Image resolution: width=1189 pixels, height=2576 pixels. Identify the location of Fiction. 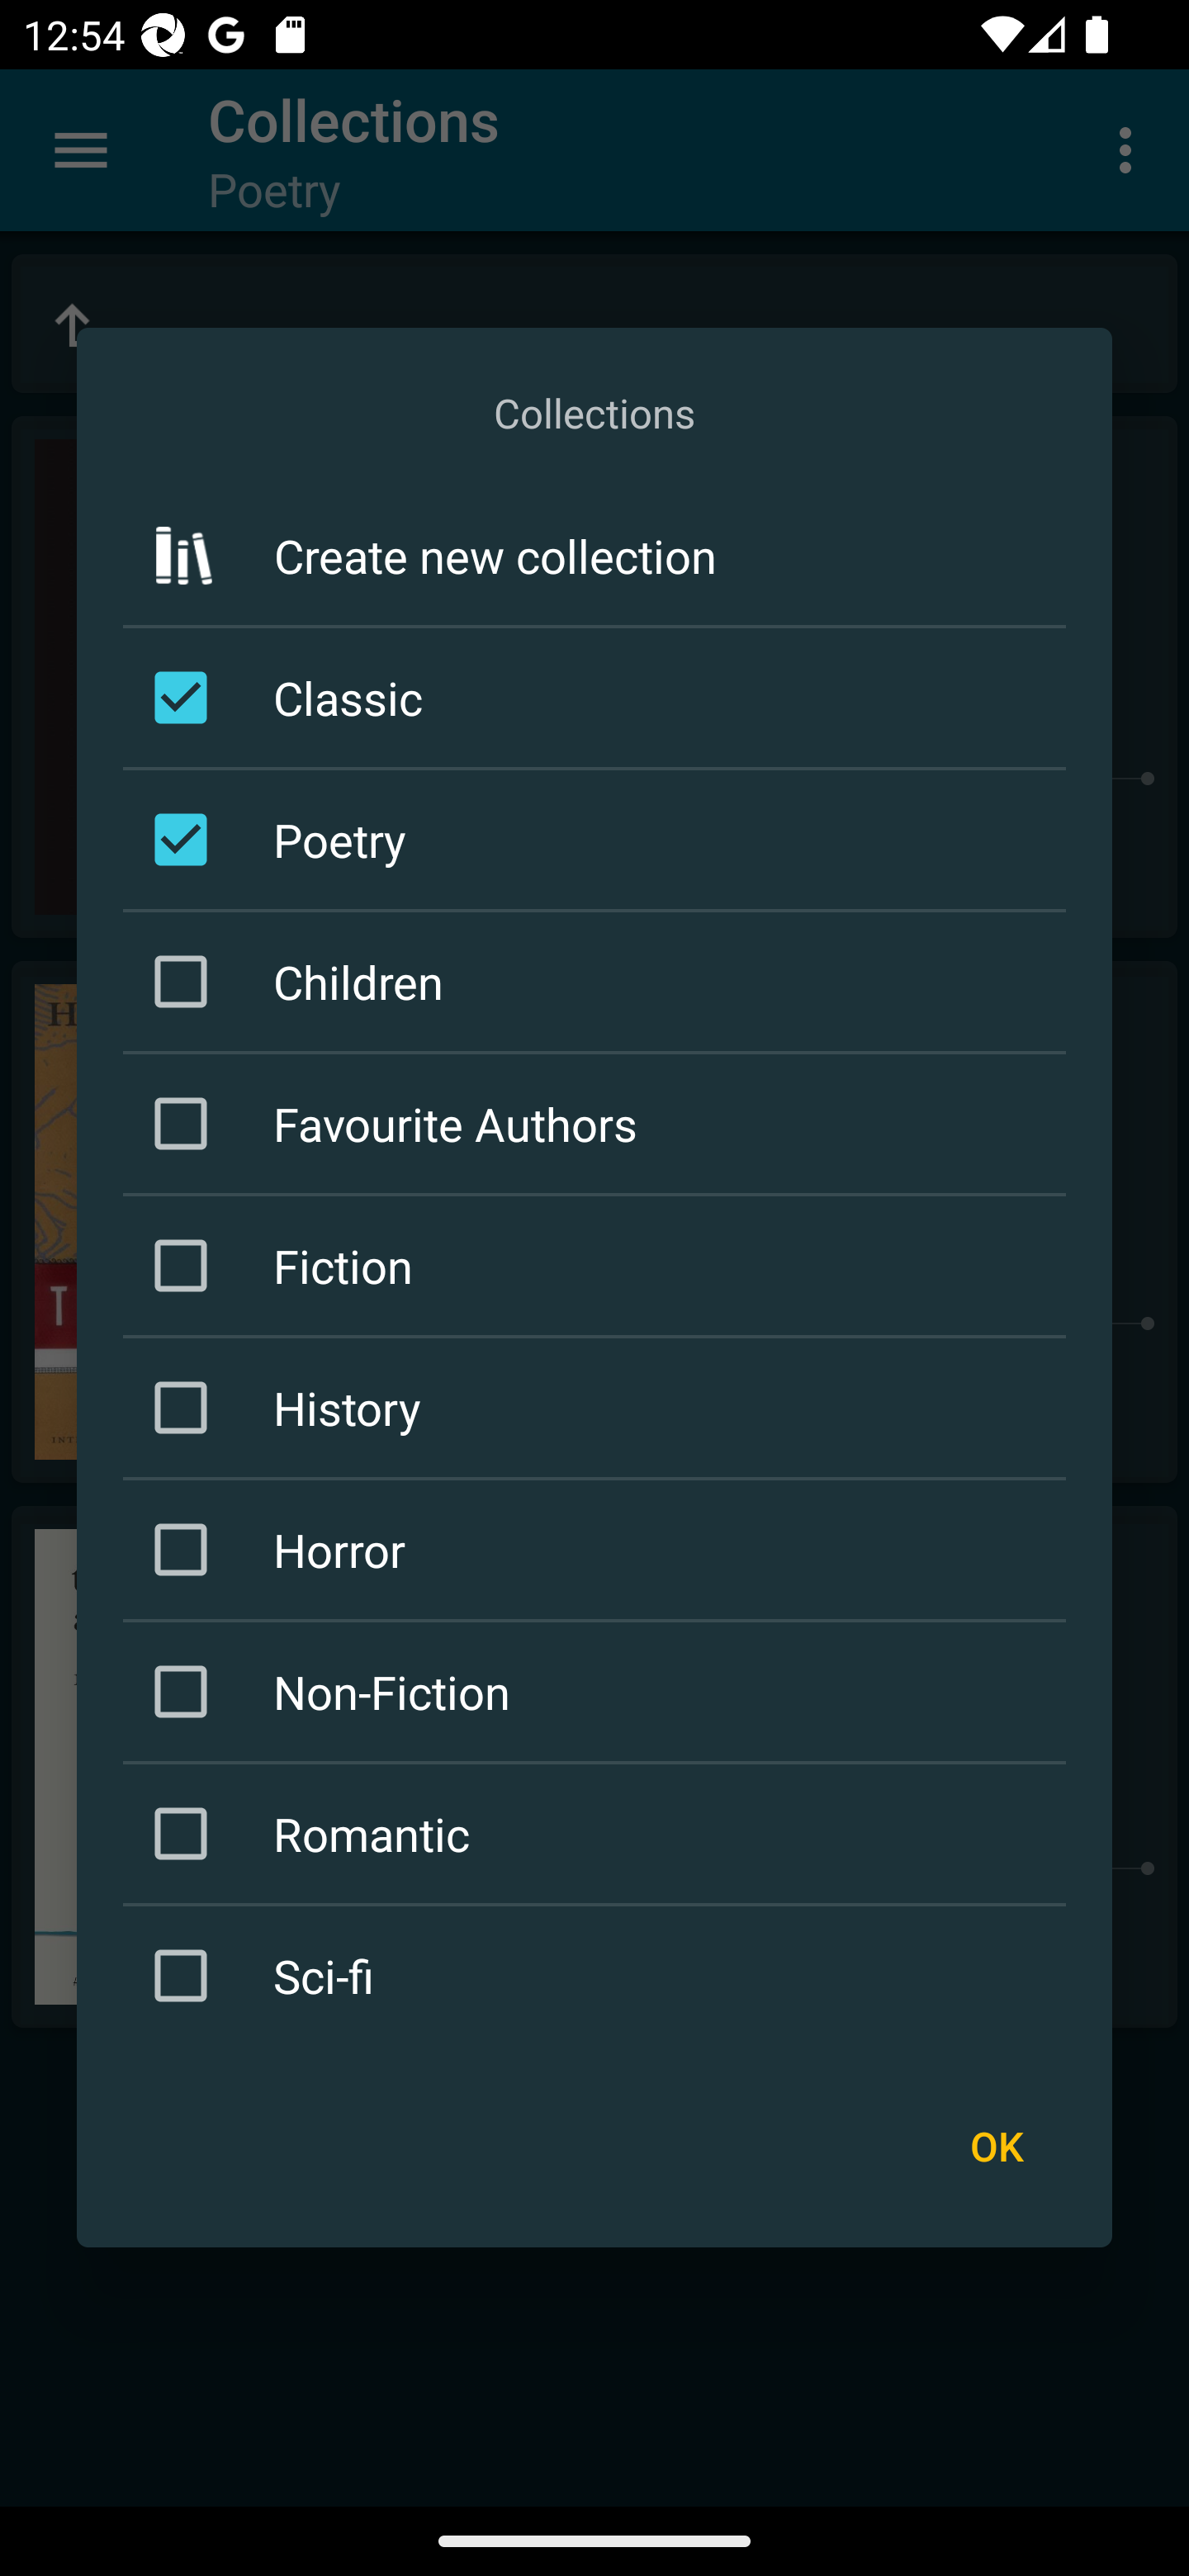
(599, 1265).